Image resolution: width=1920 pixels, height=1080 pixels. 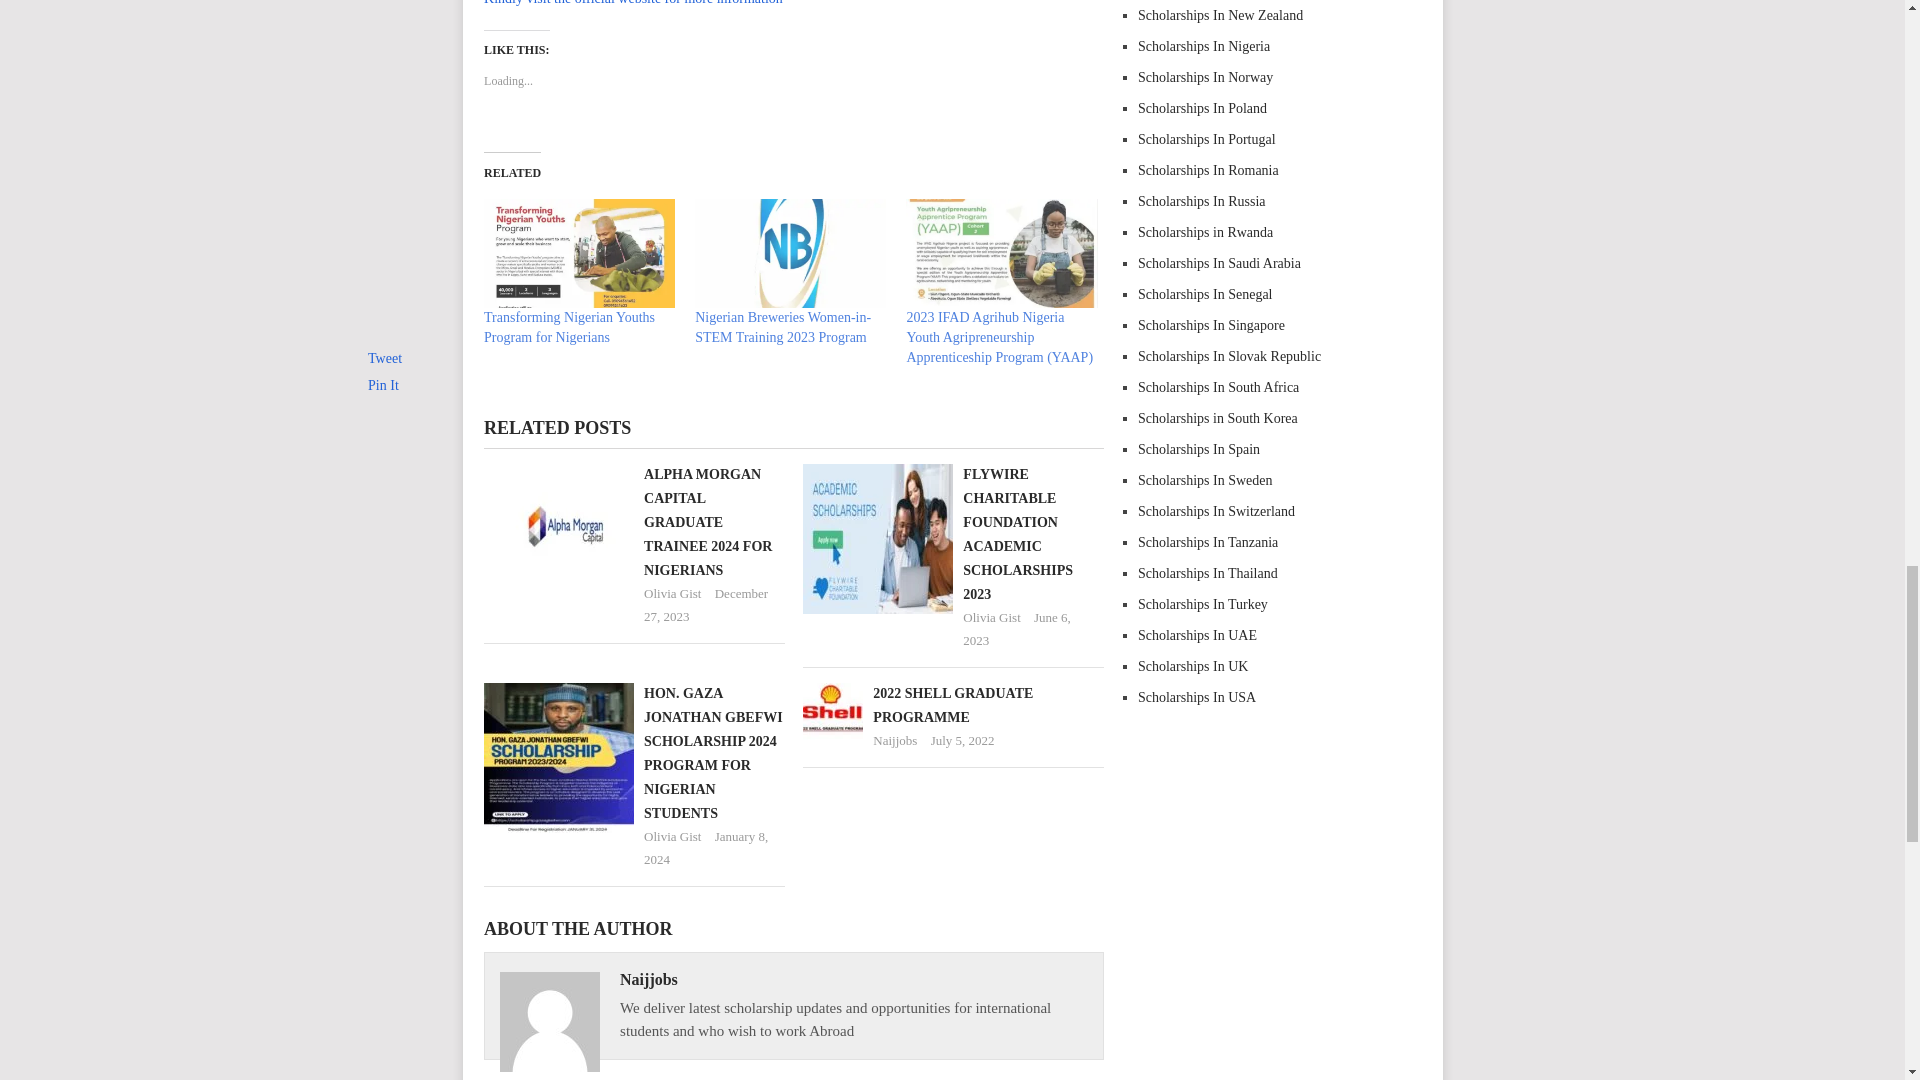 What do you see at coordinates (672, 836) in the screenshot?
I see `Olivia Gist` at bounding box center [672, 836].